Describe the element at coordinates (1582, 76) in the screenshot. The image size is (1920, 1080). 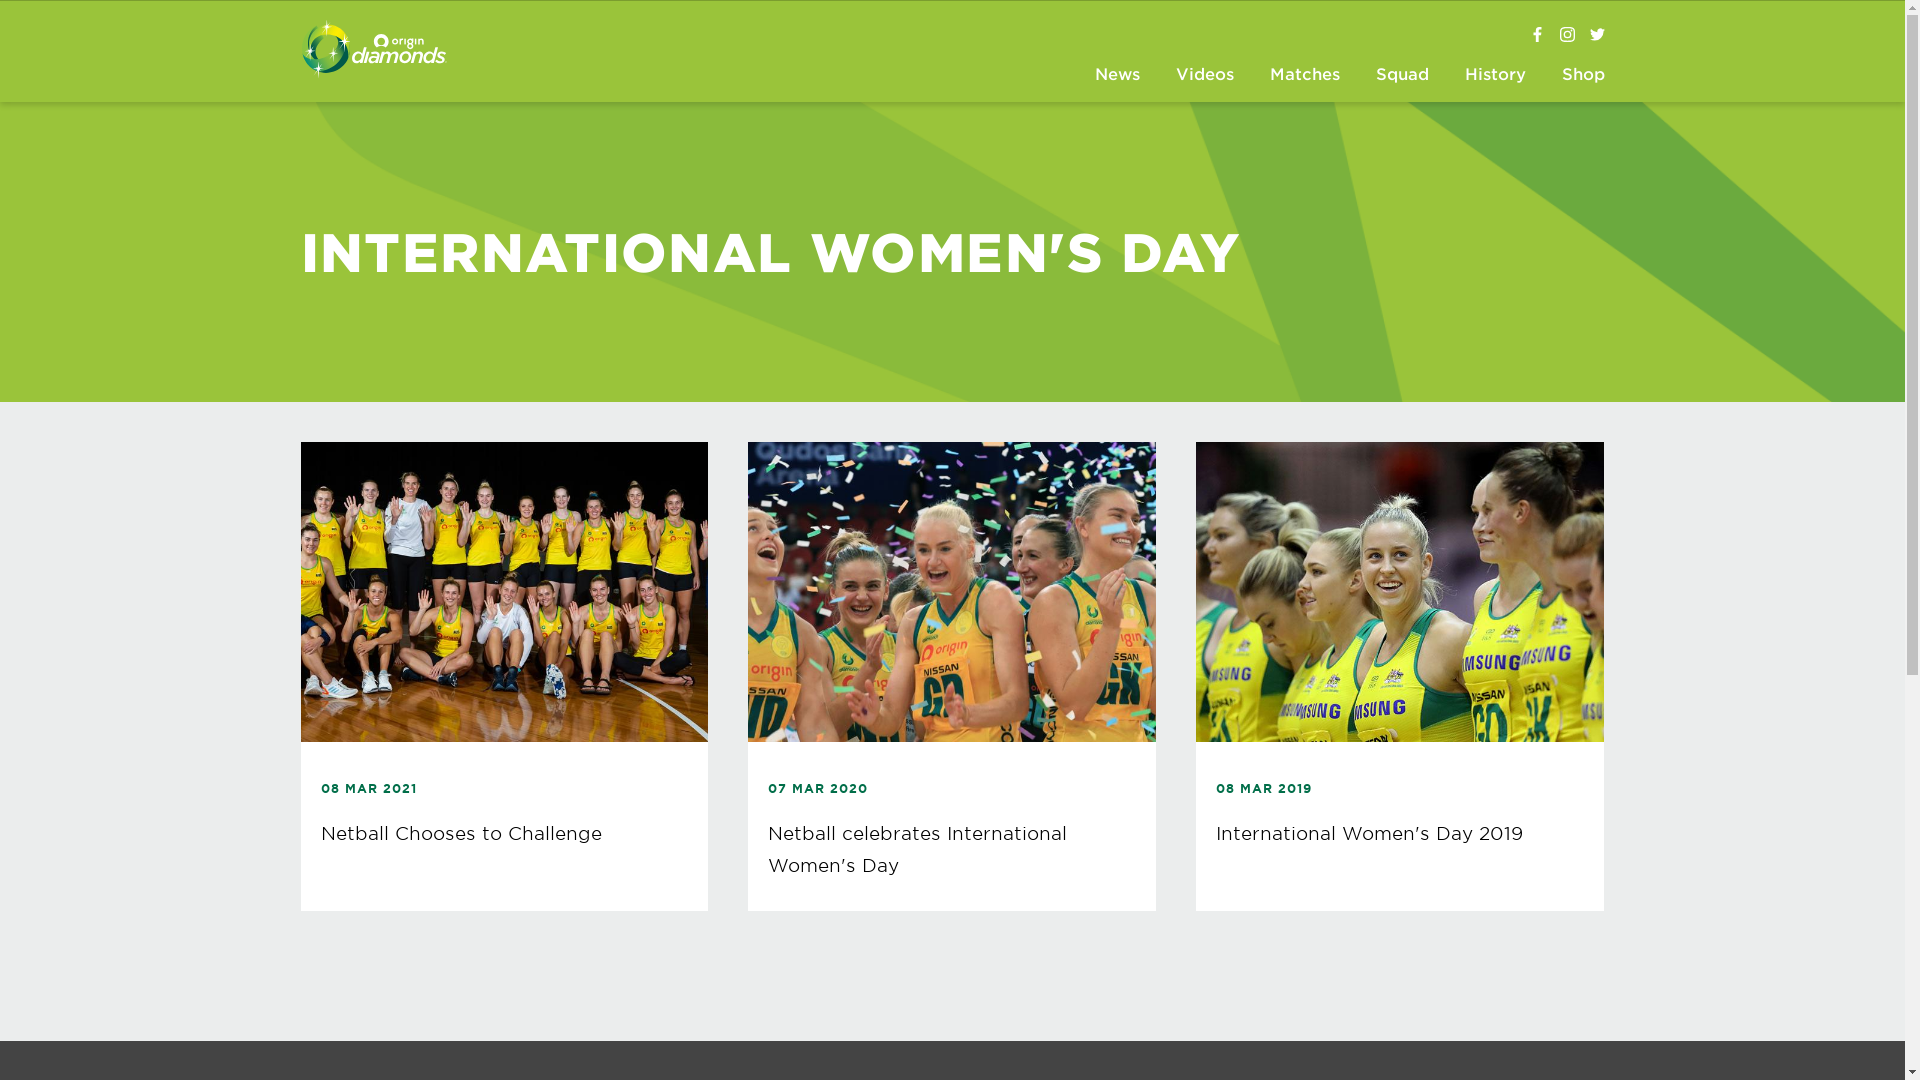
I see `Shop` at that location.